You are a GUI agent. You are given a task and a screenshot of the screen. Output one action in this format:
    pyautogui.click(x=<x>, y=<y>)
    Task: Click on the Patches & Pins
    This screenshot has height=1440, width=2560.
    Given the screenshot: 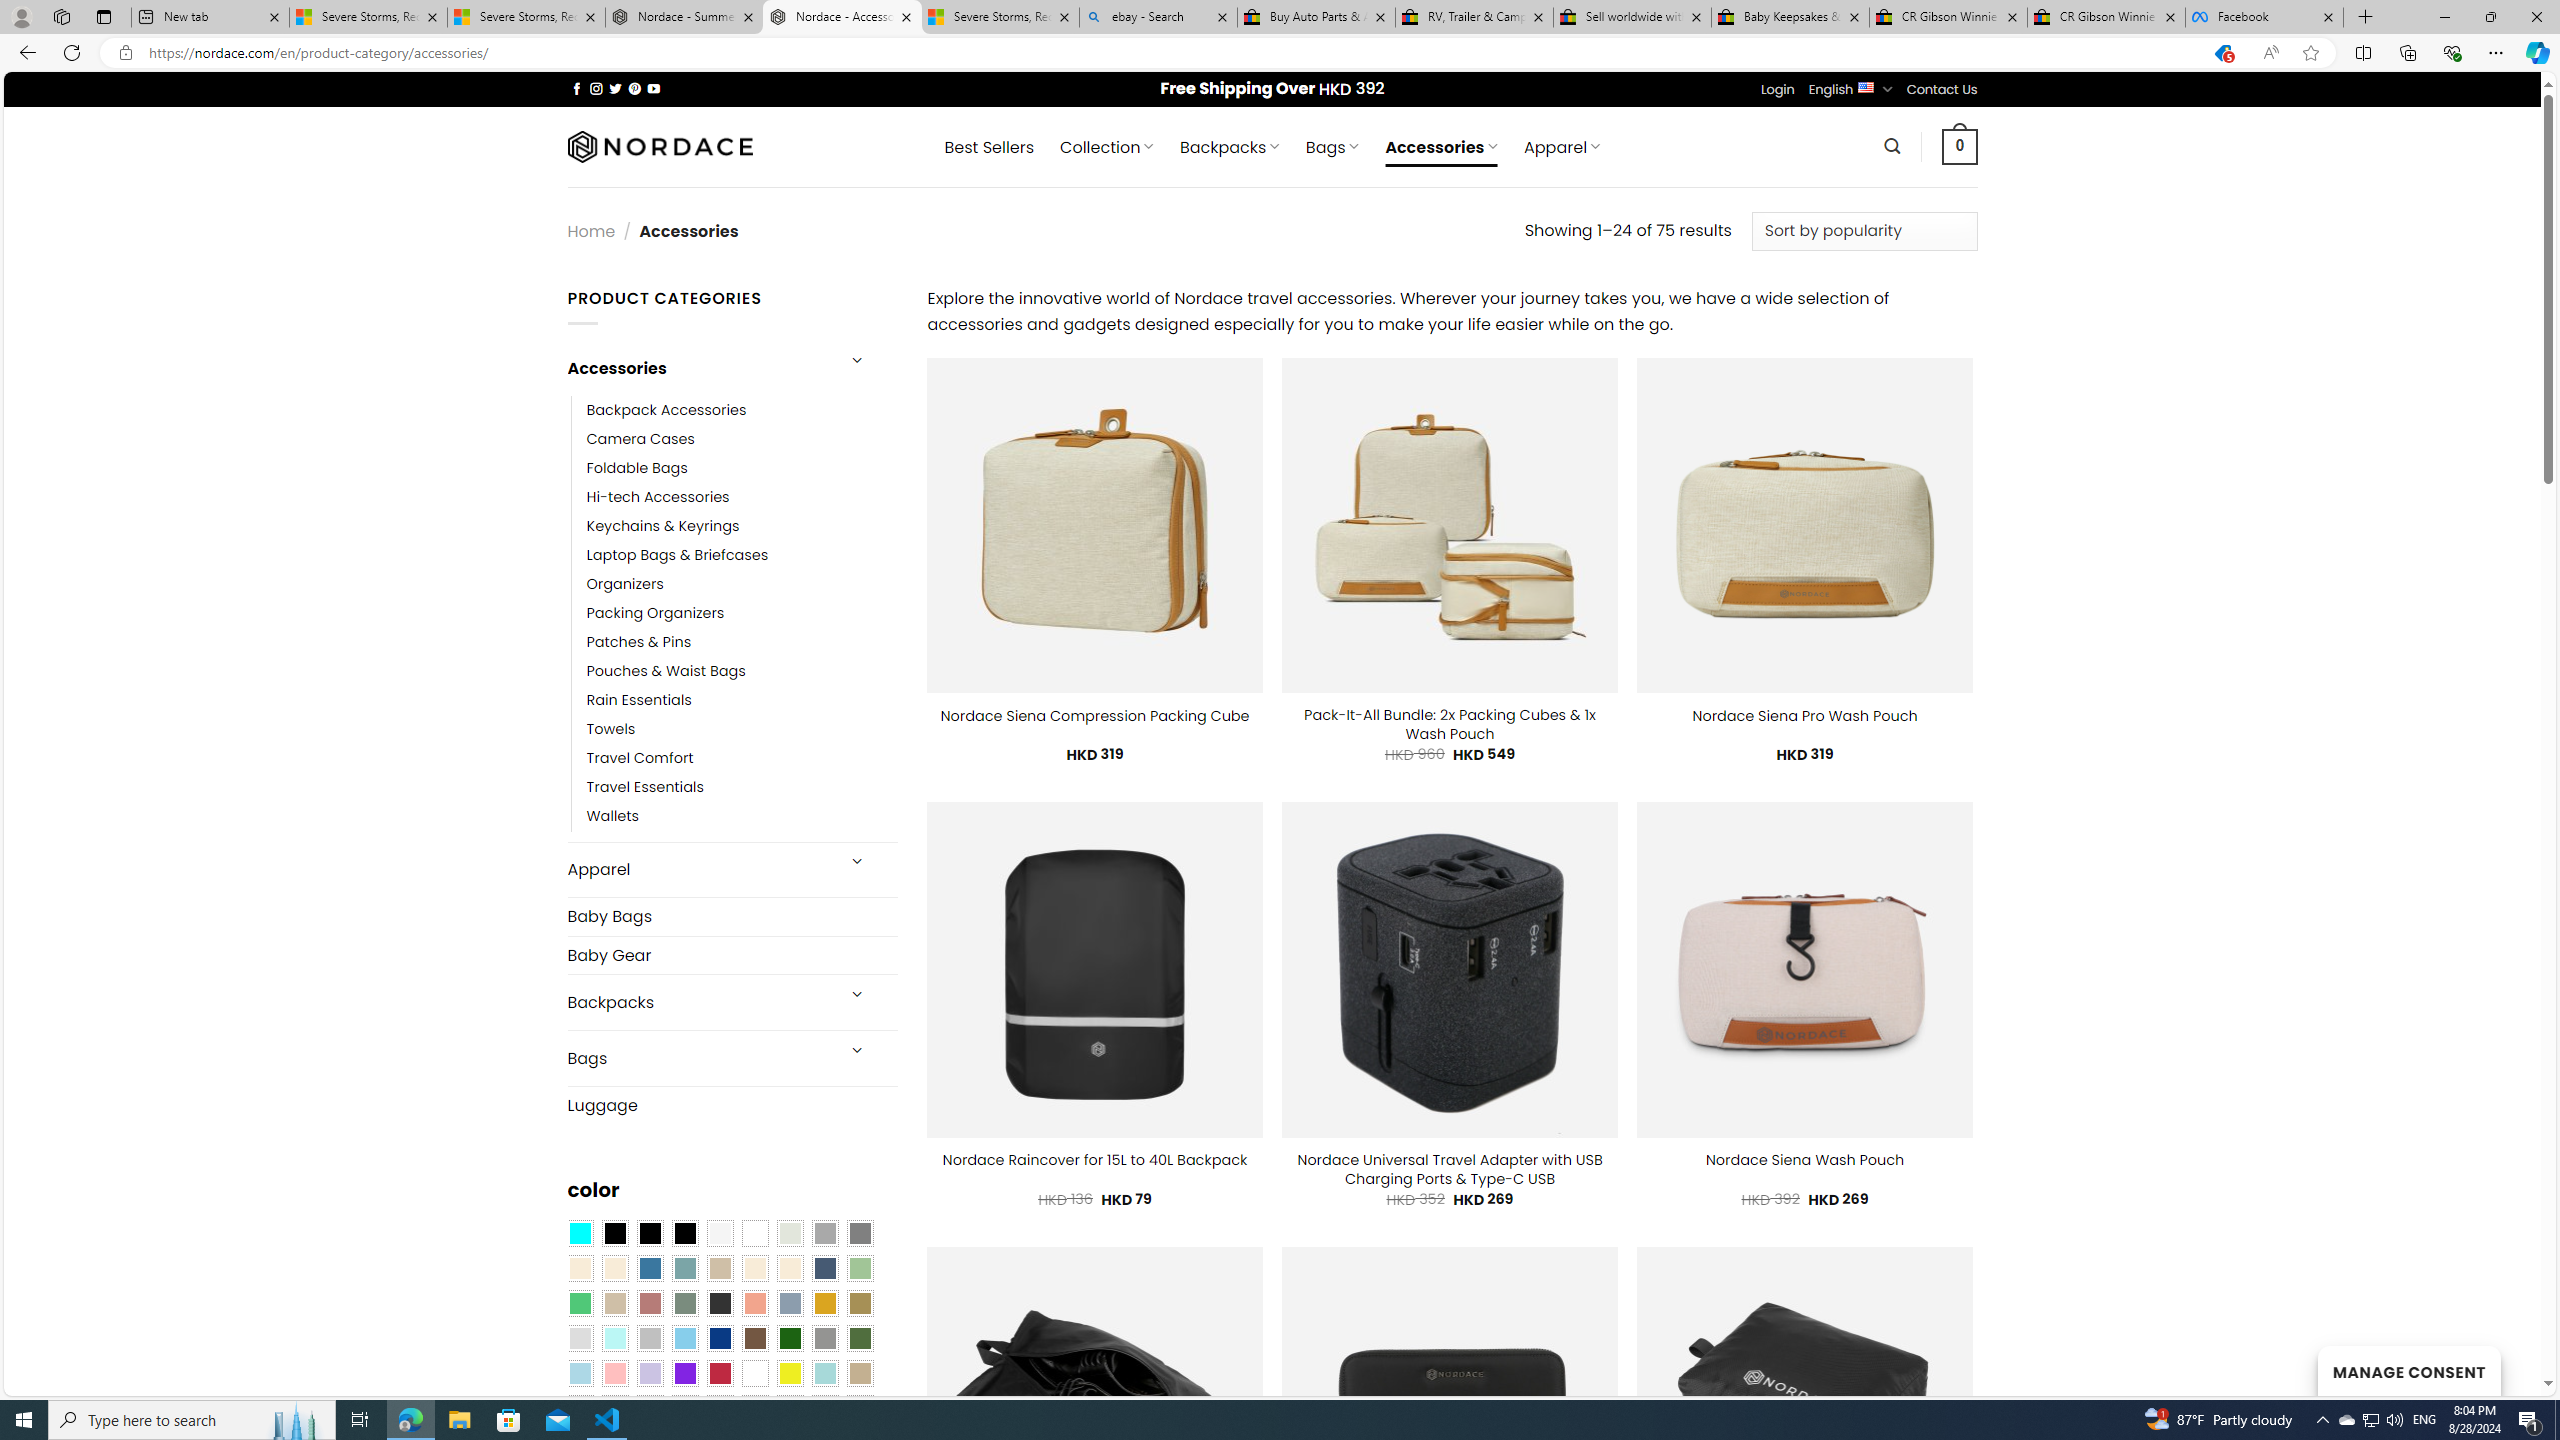 What is the action you would take?
    pyautogui.click(x=638, y=642)
    